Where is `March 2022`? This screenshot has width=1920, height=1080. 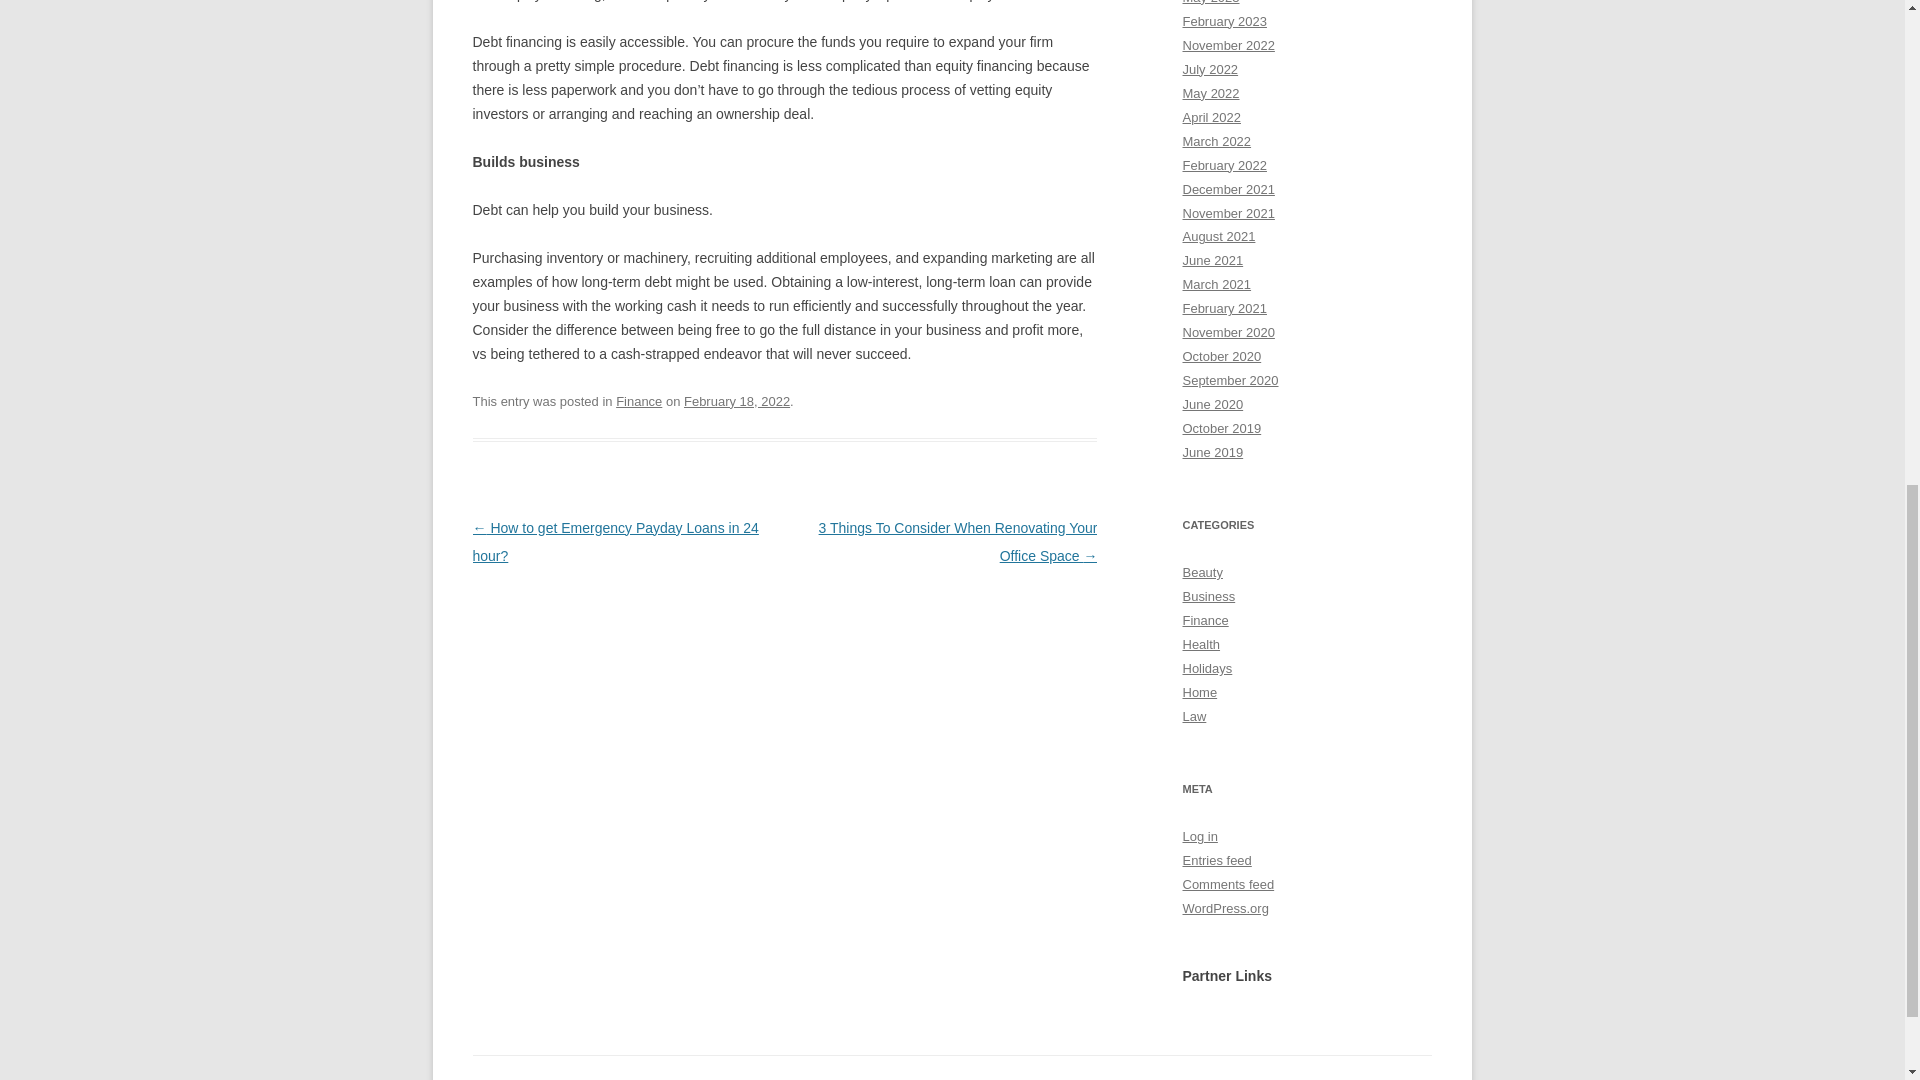 March 2022 is located at coordinates (1216, 141).